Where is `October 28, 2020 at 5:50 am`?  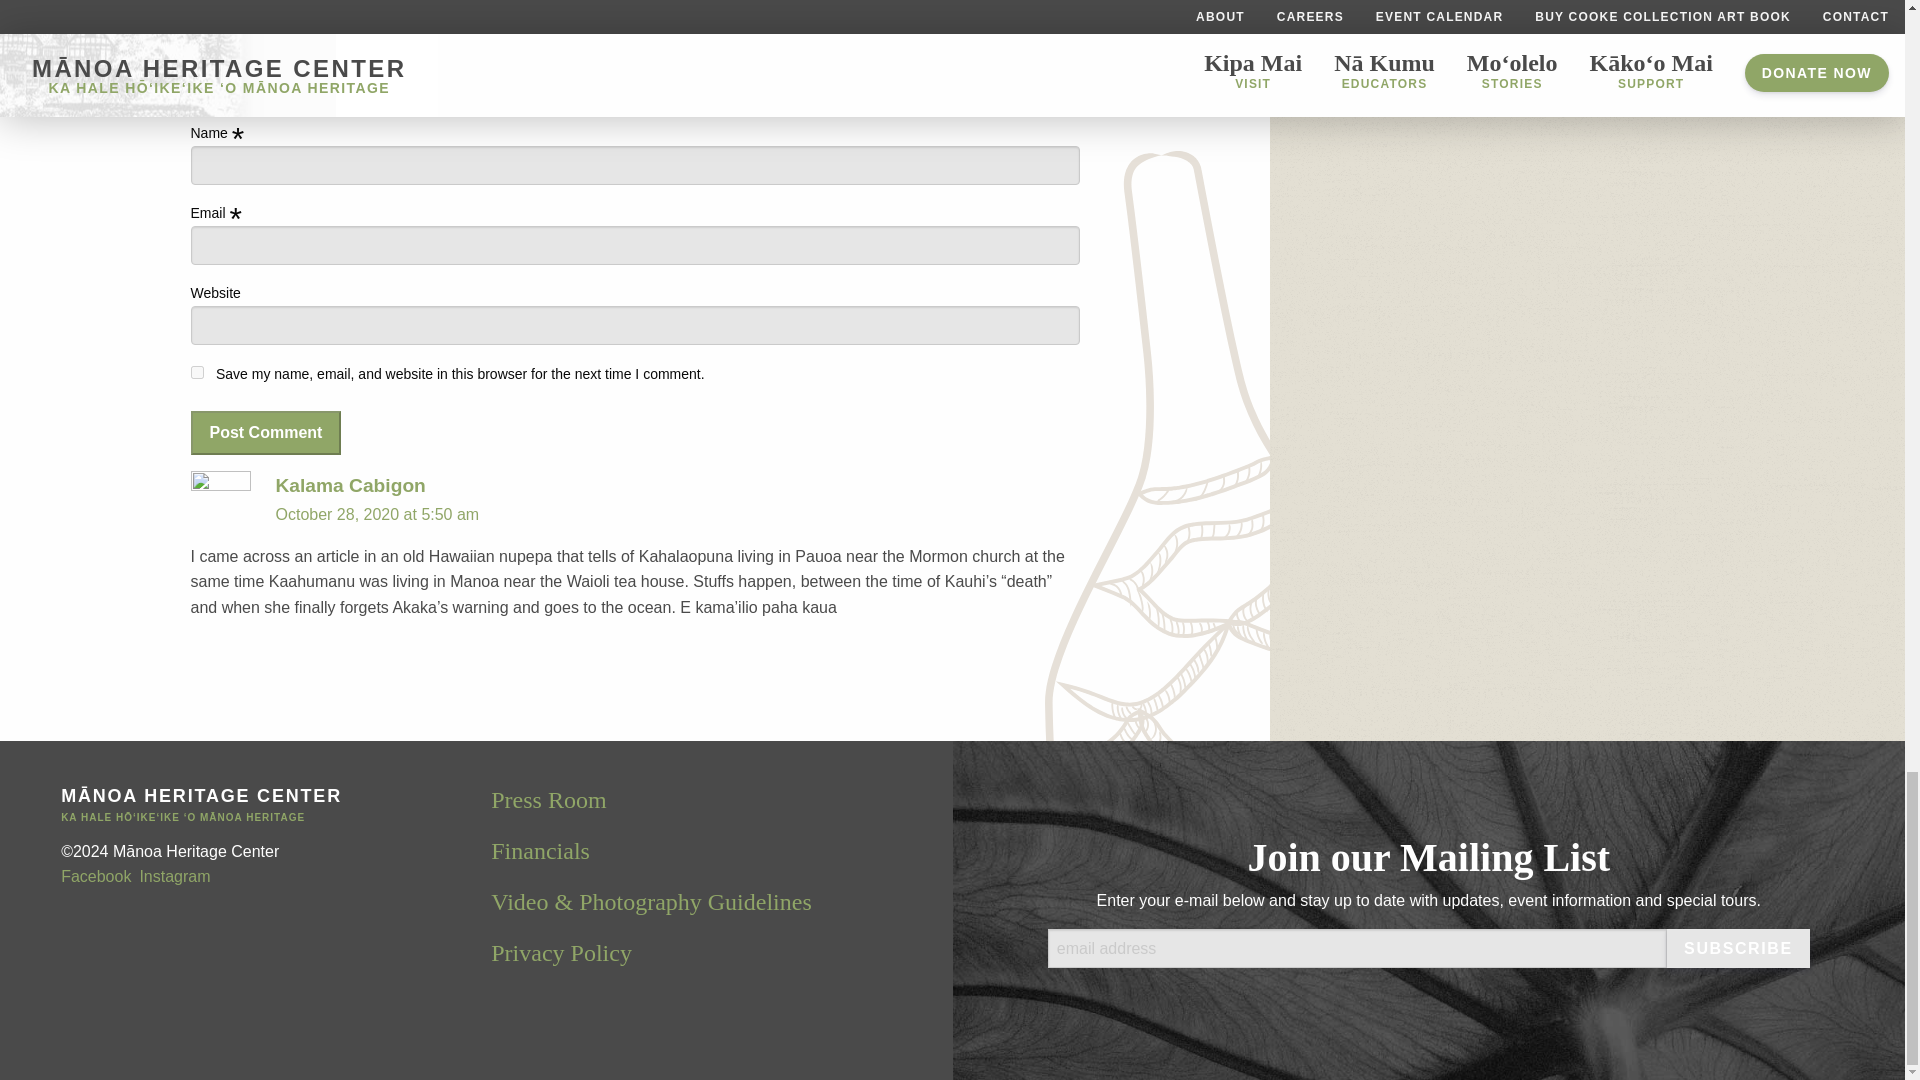
October 28, 2020 at 5:50 am is located at coordinates (378, 514).